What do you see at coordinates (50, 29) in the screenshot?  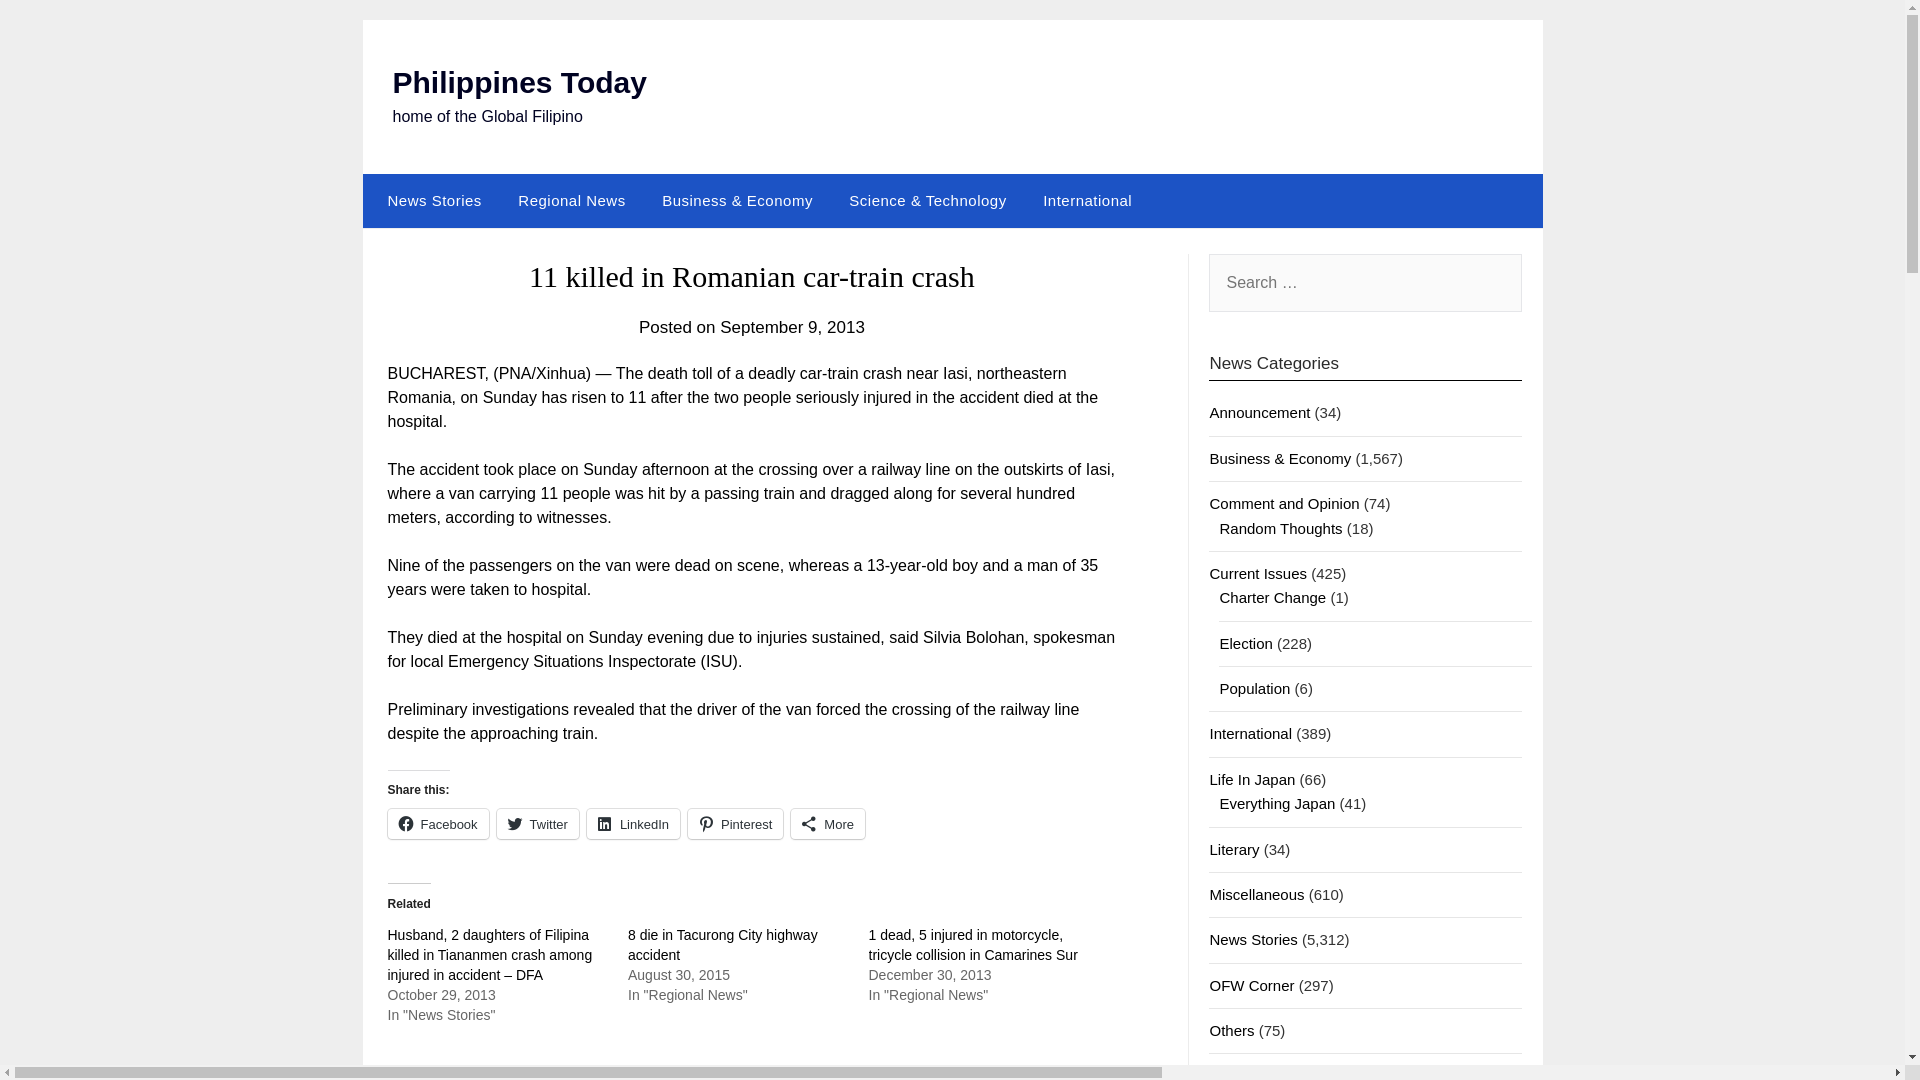 I see `Search` at bounding box center [50, 29].